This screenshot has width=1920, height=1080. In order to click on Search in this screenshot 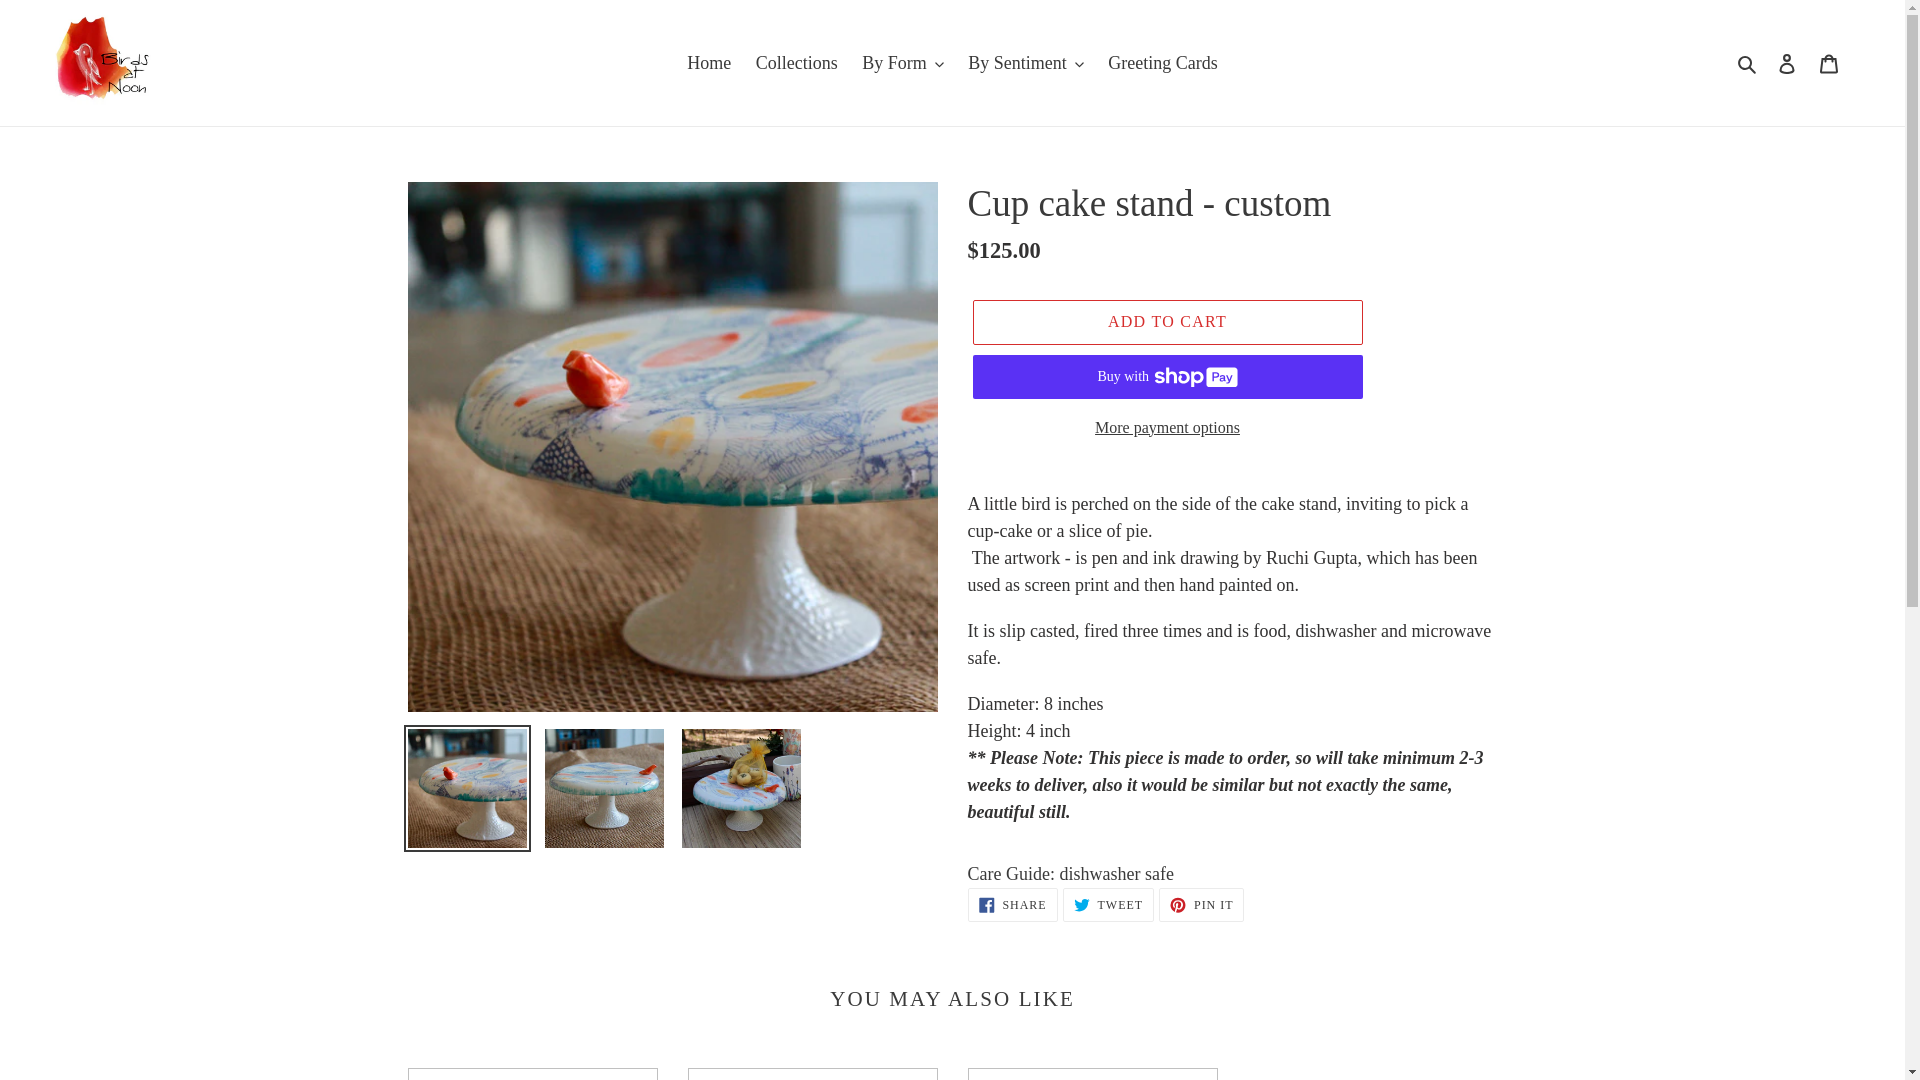, I will do `click(1748, 62)`.